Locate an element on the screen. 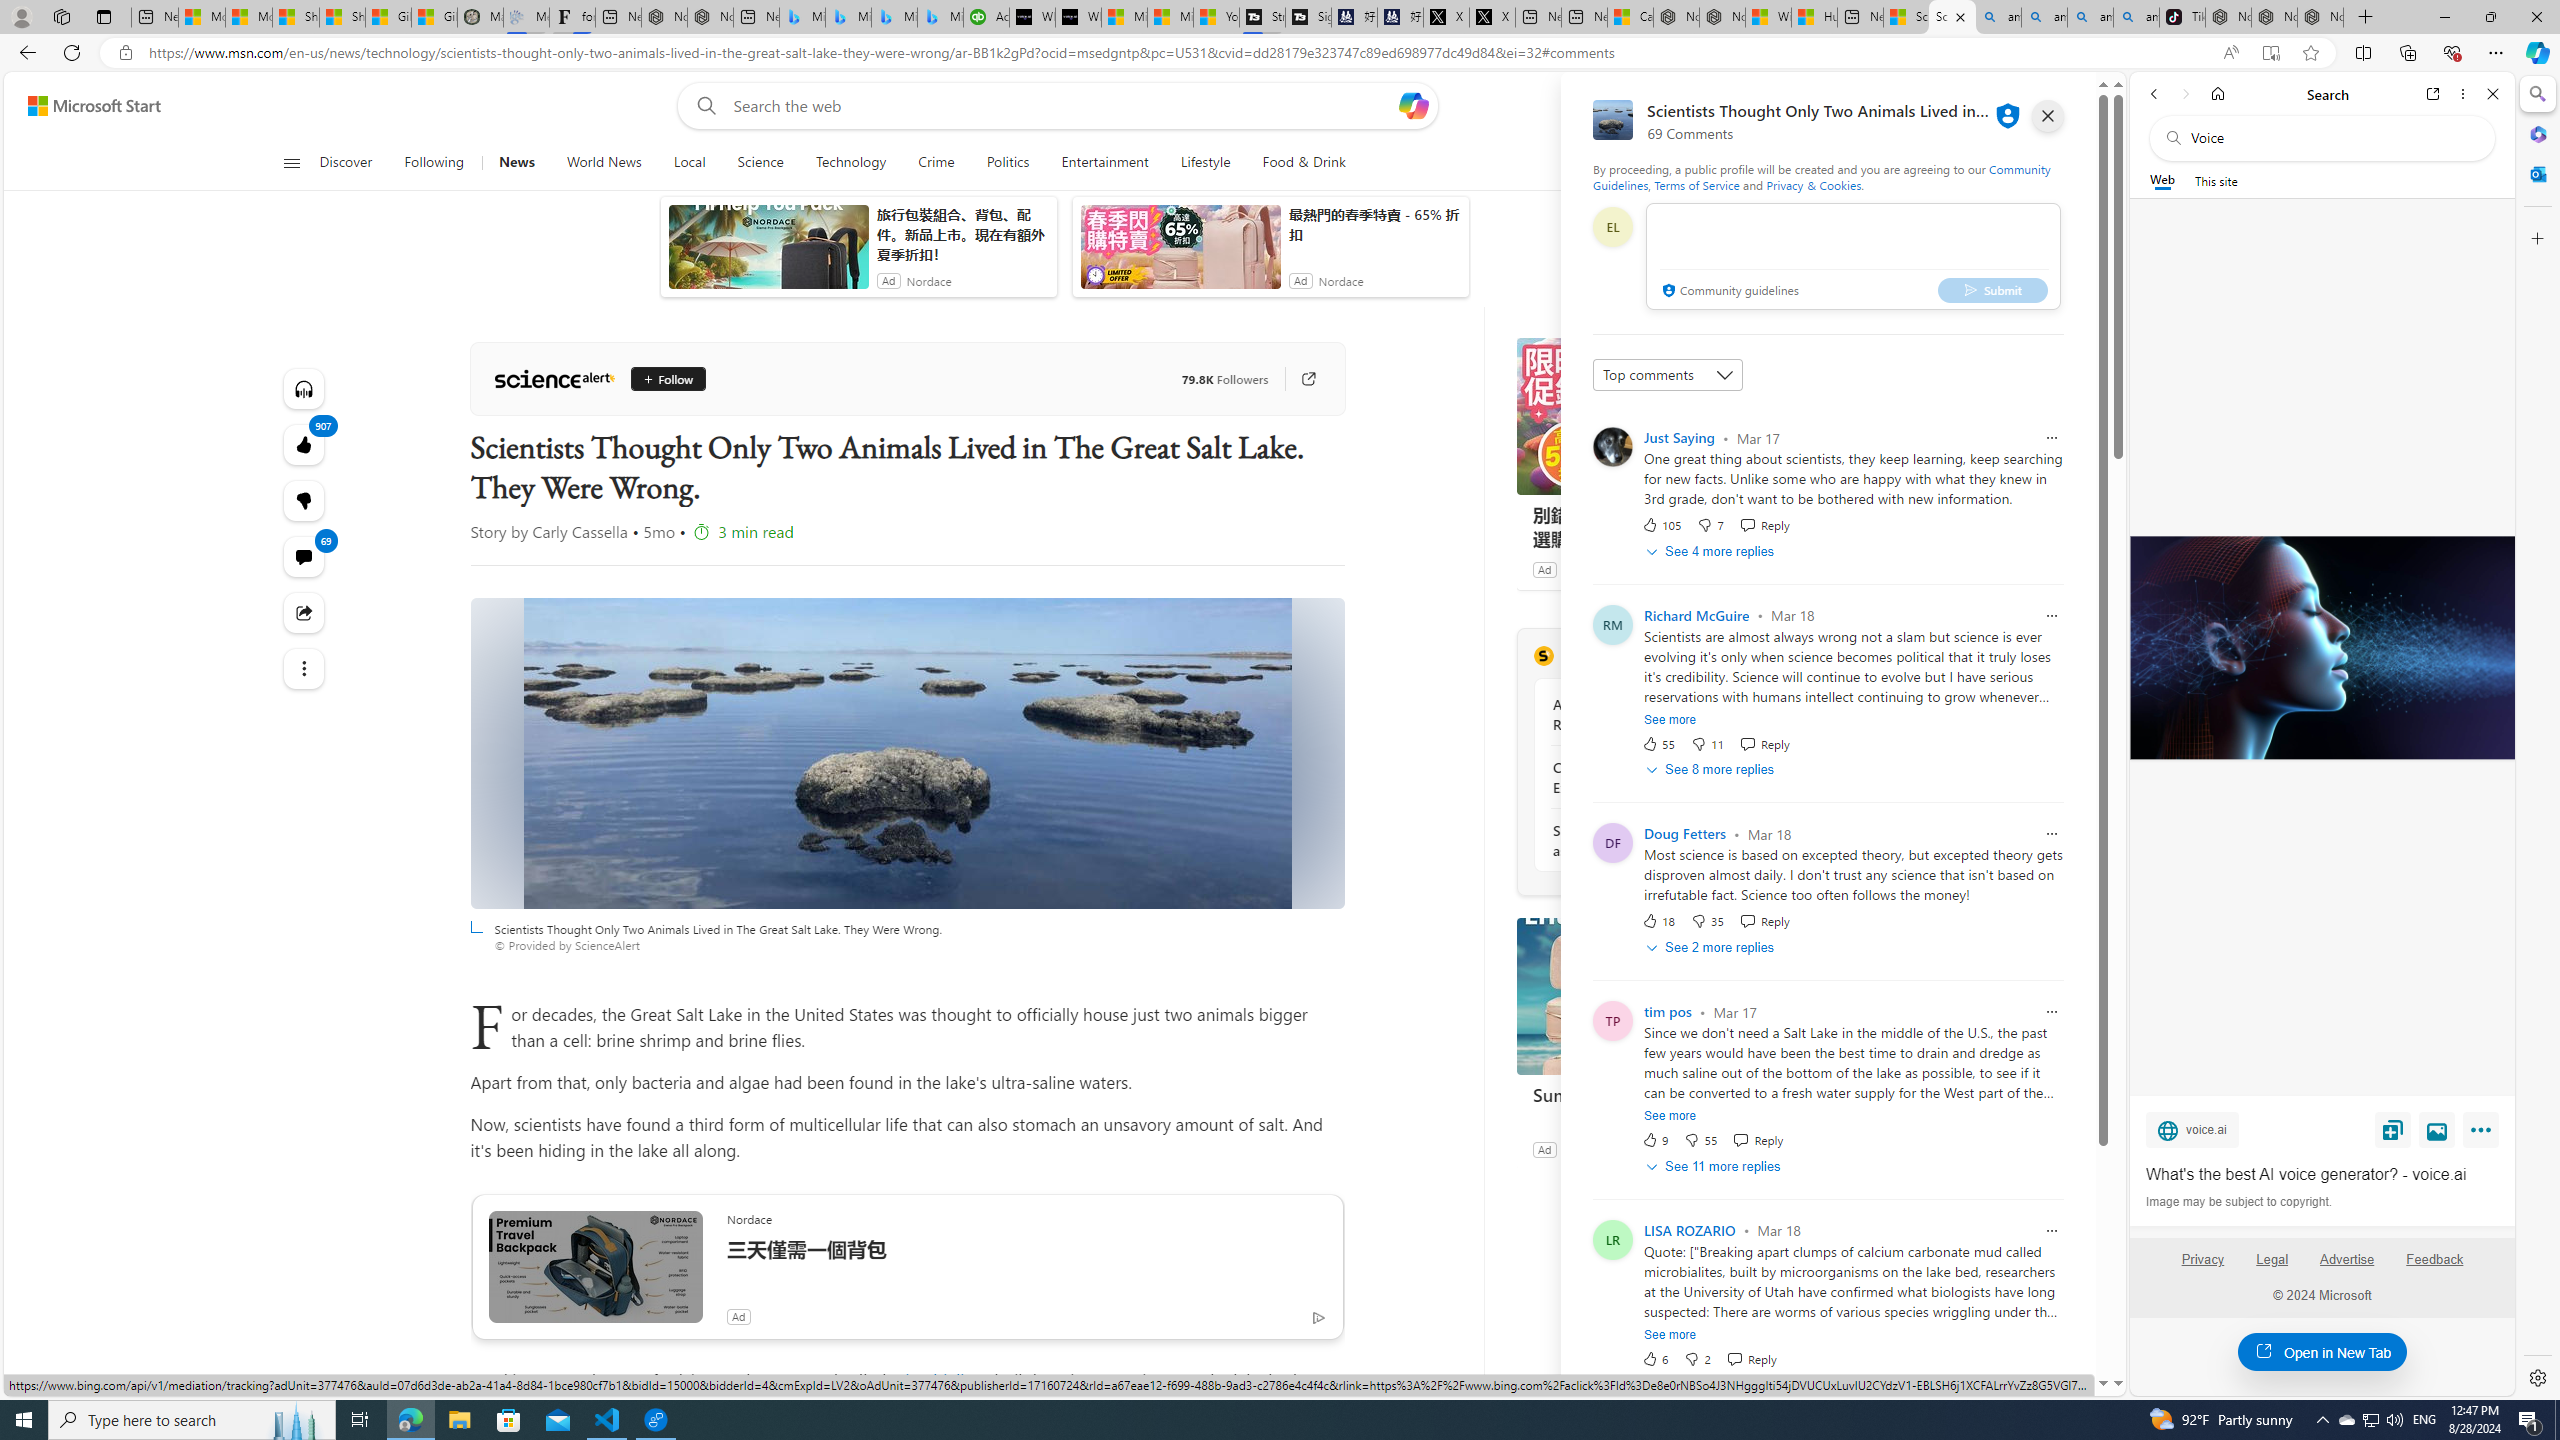 Image resolution: width=2560 pixels, height=1440 pixels. Web scope is located at coordinates (2163, 180).